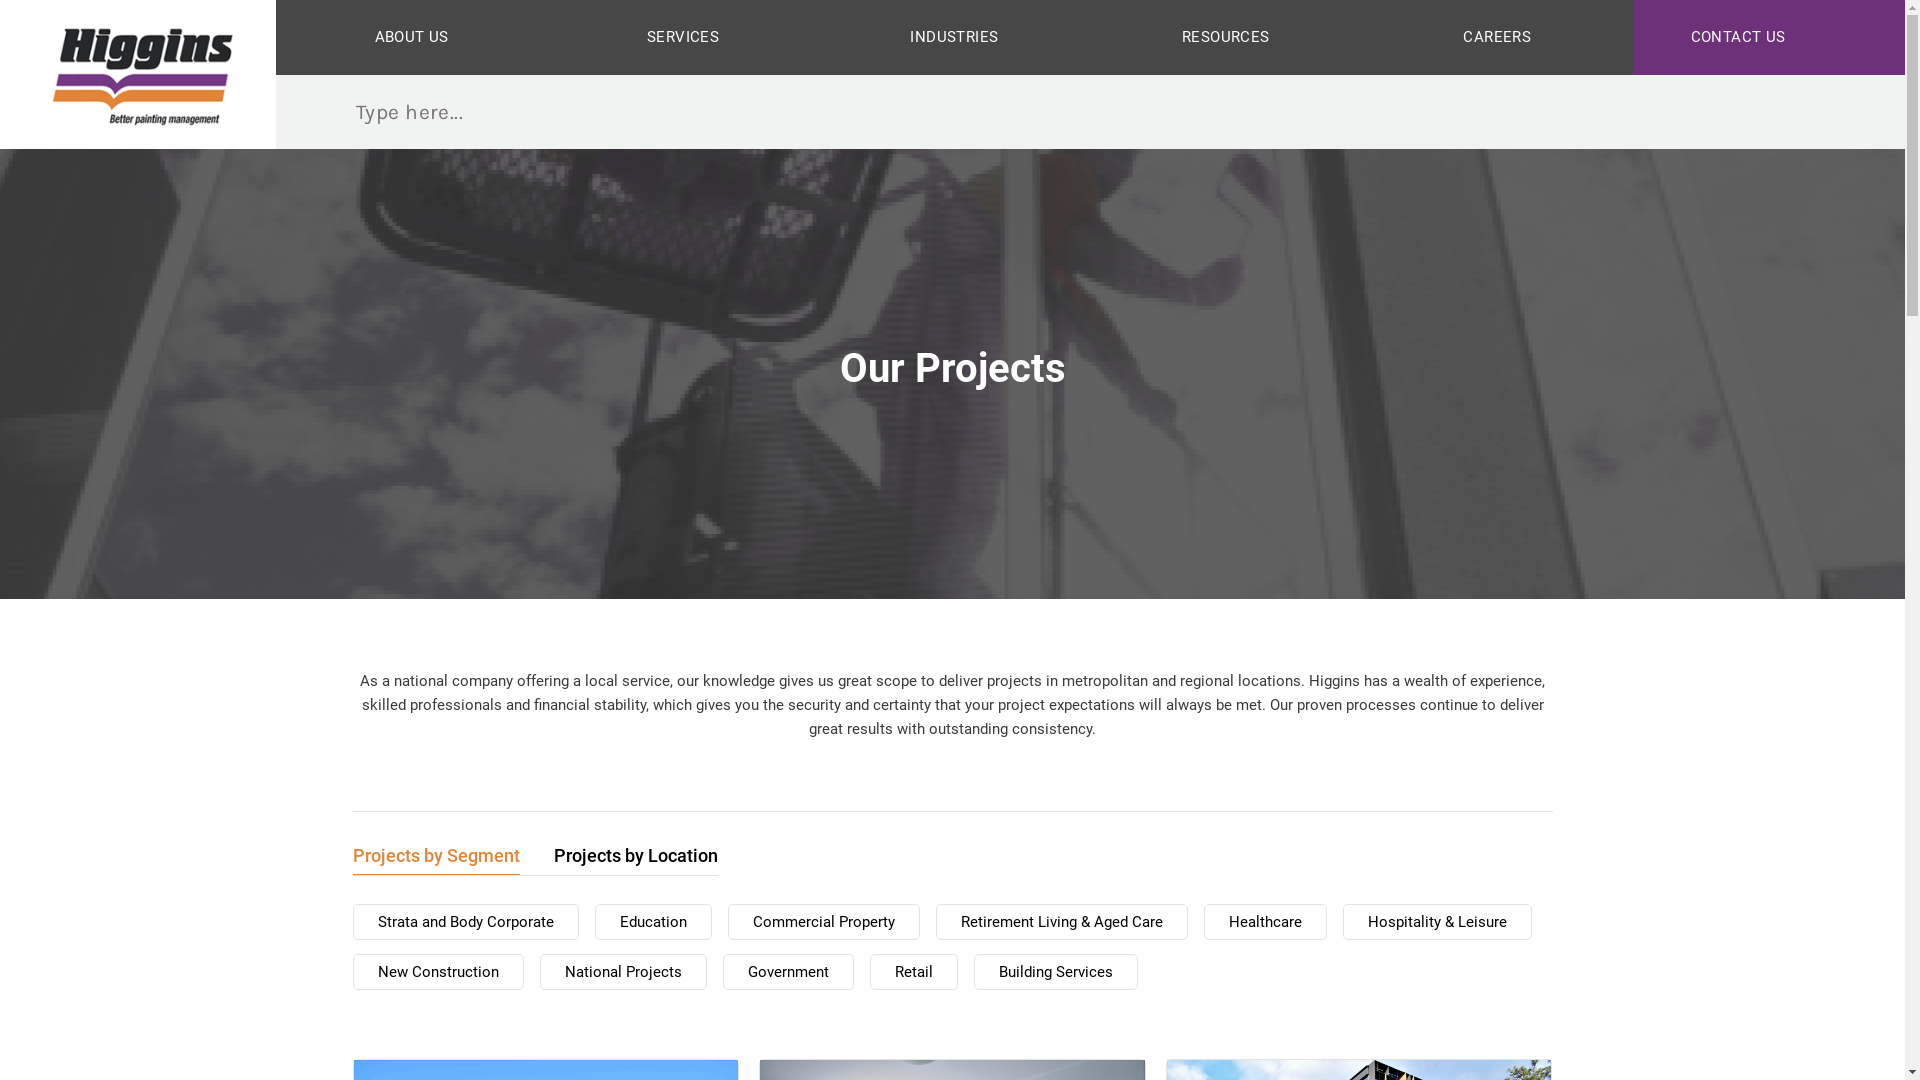 This screenshot has width=1920, height=1080. I want to click on RESOURCES, so click(1226, 38).